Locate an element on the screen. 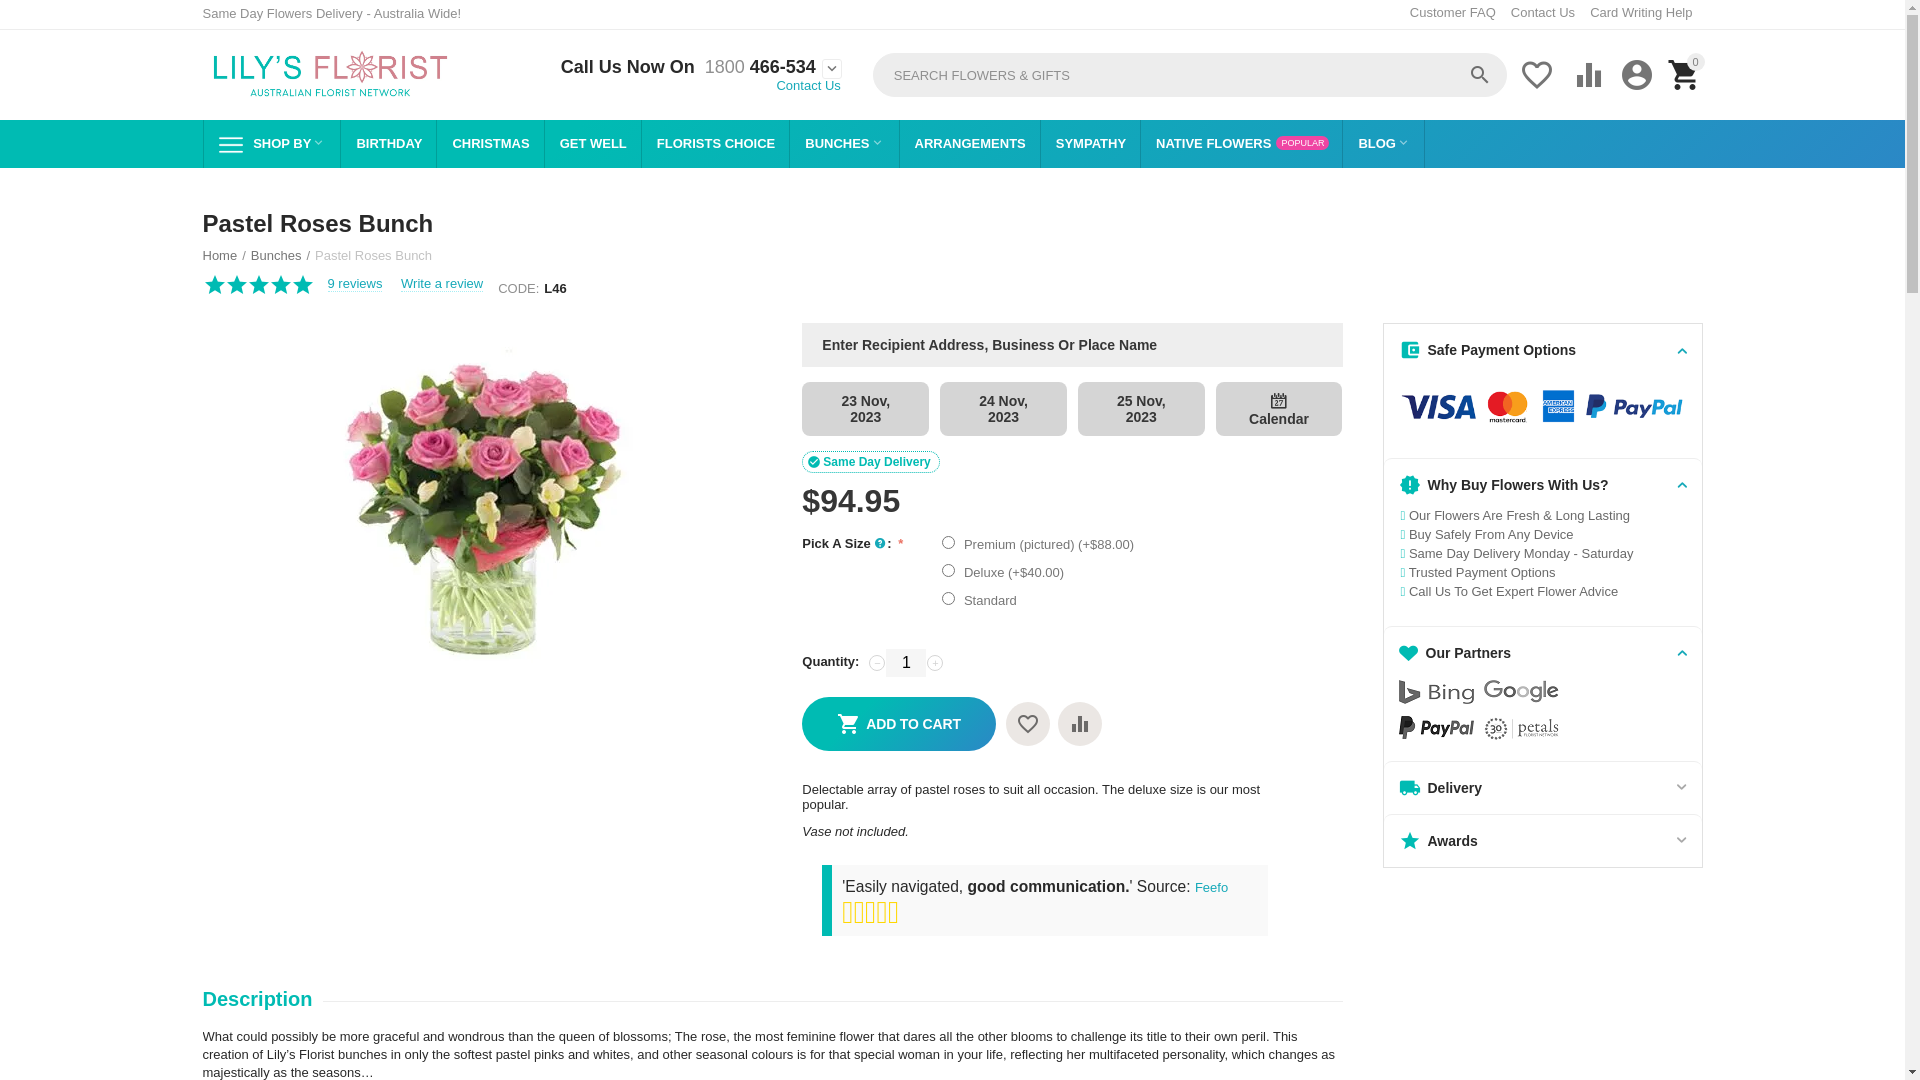 The width and height of the screenshot is (1920, 1080). Home is located at coordinates (220, 256).